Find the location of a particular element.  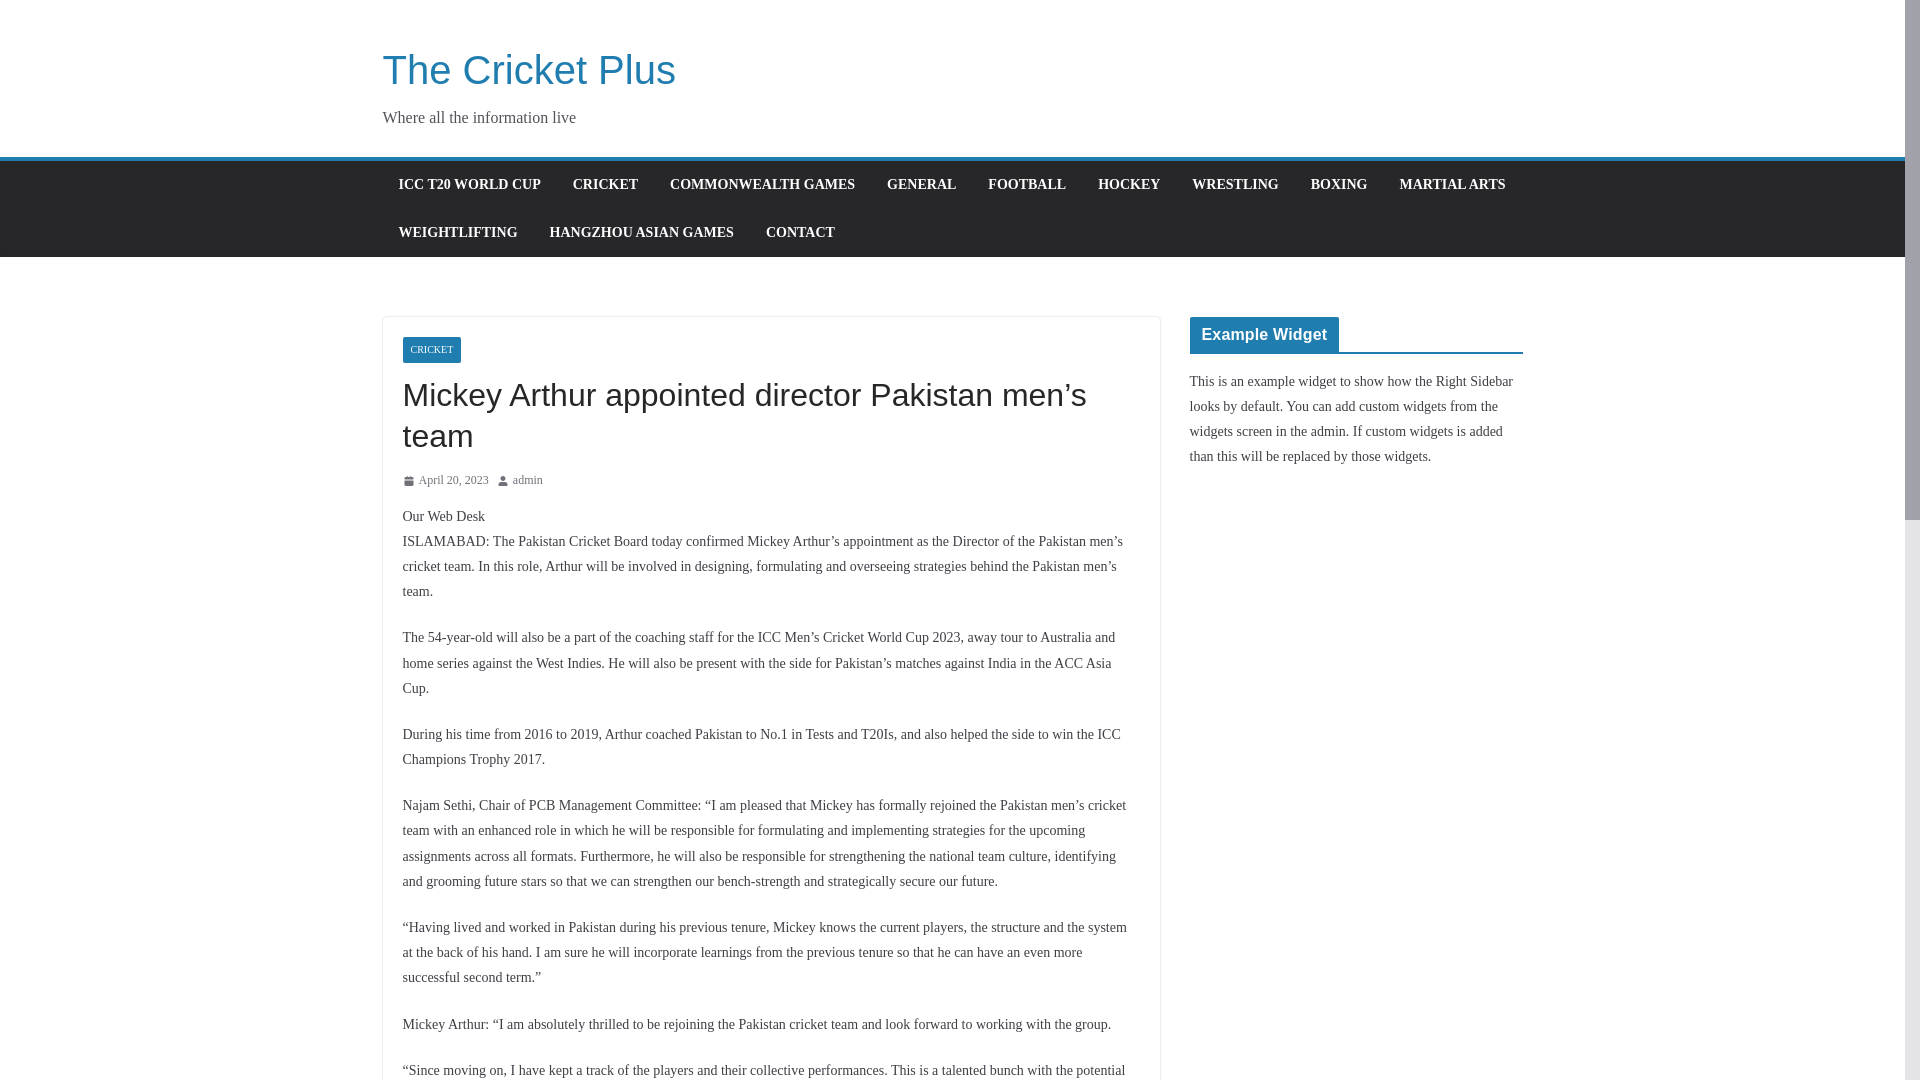

ICC T20 WORLD CUP is located at coordinates (468, 184).